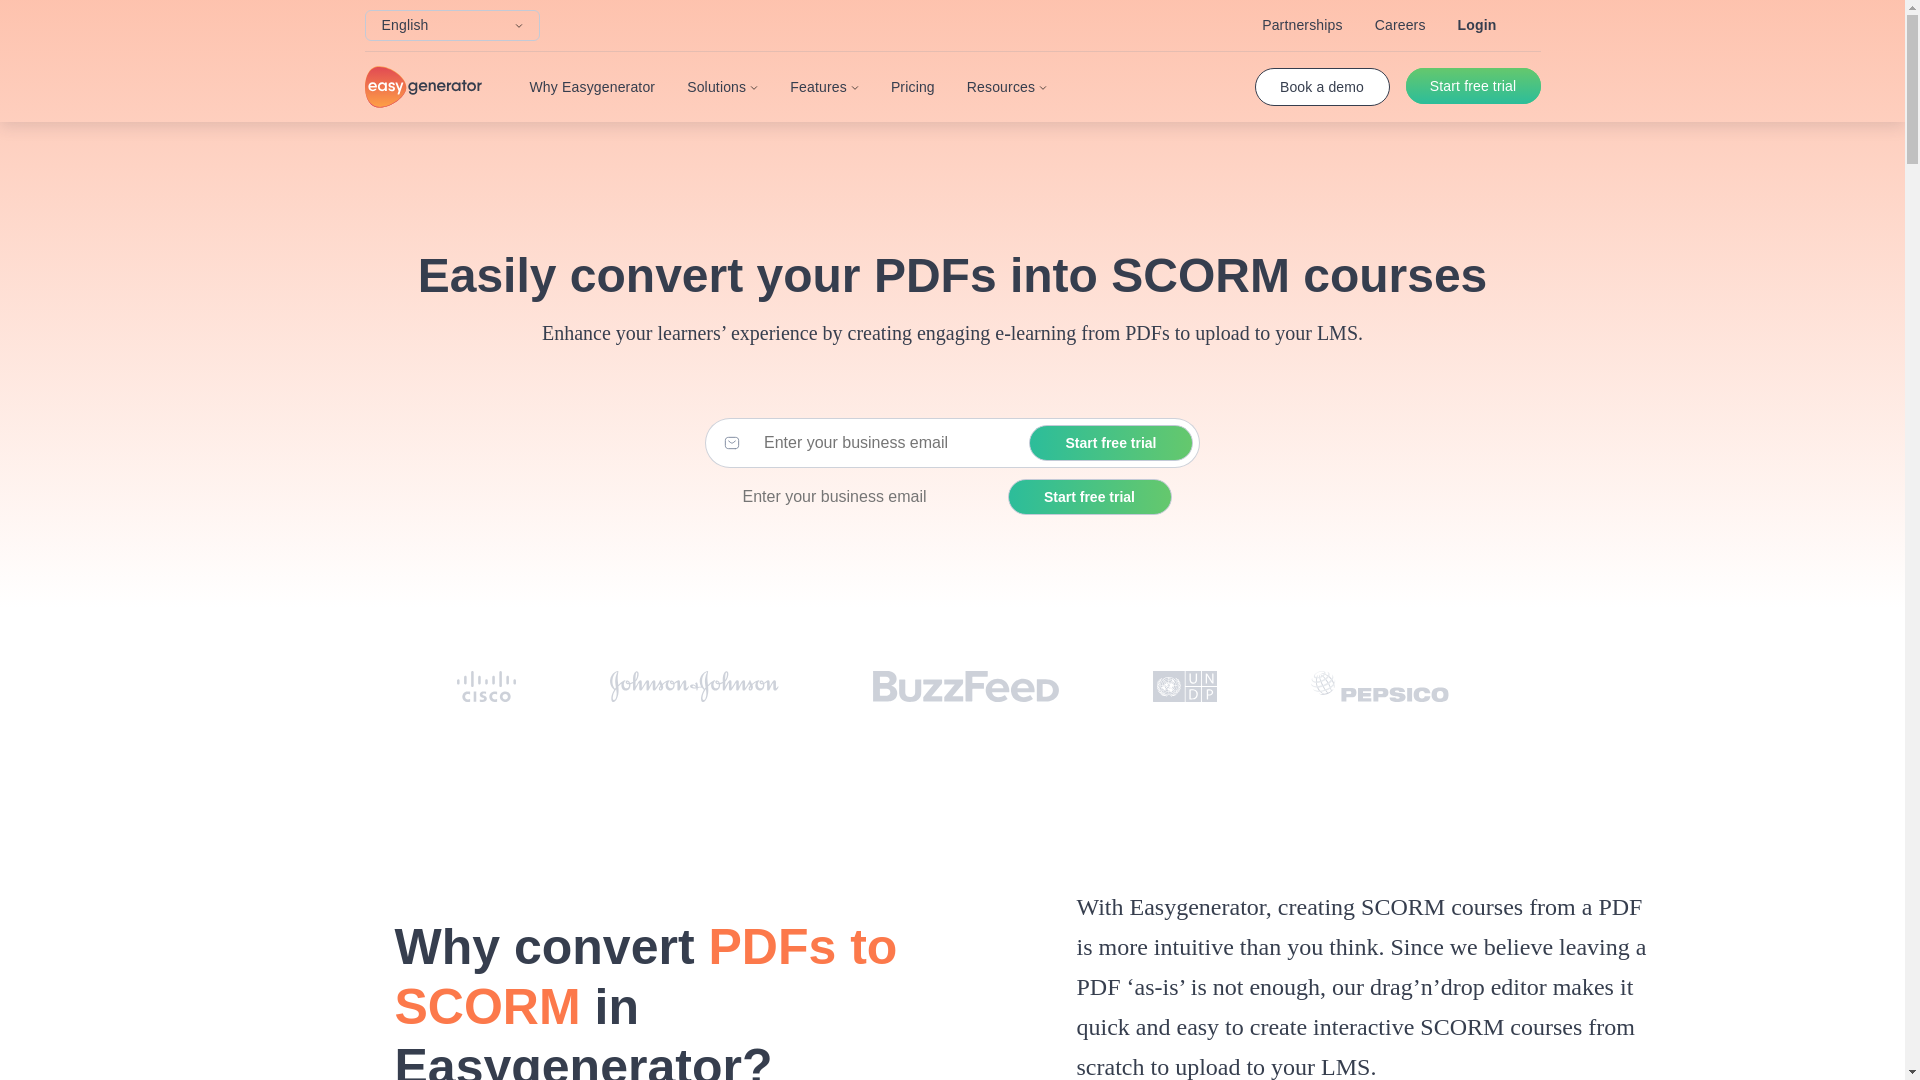 This screenshot has width=1920, height=1080. Describe the element at coordinates (1473, 86) in the screenshot. I see `Start free trial` at that location.